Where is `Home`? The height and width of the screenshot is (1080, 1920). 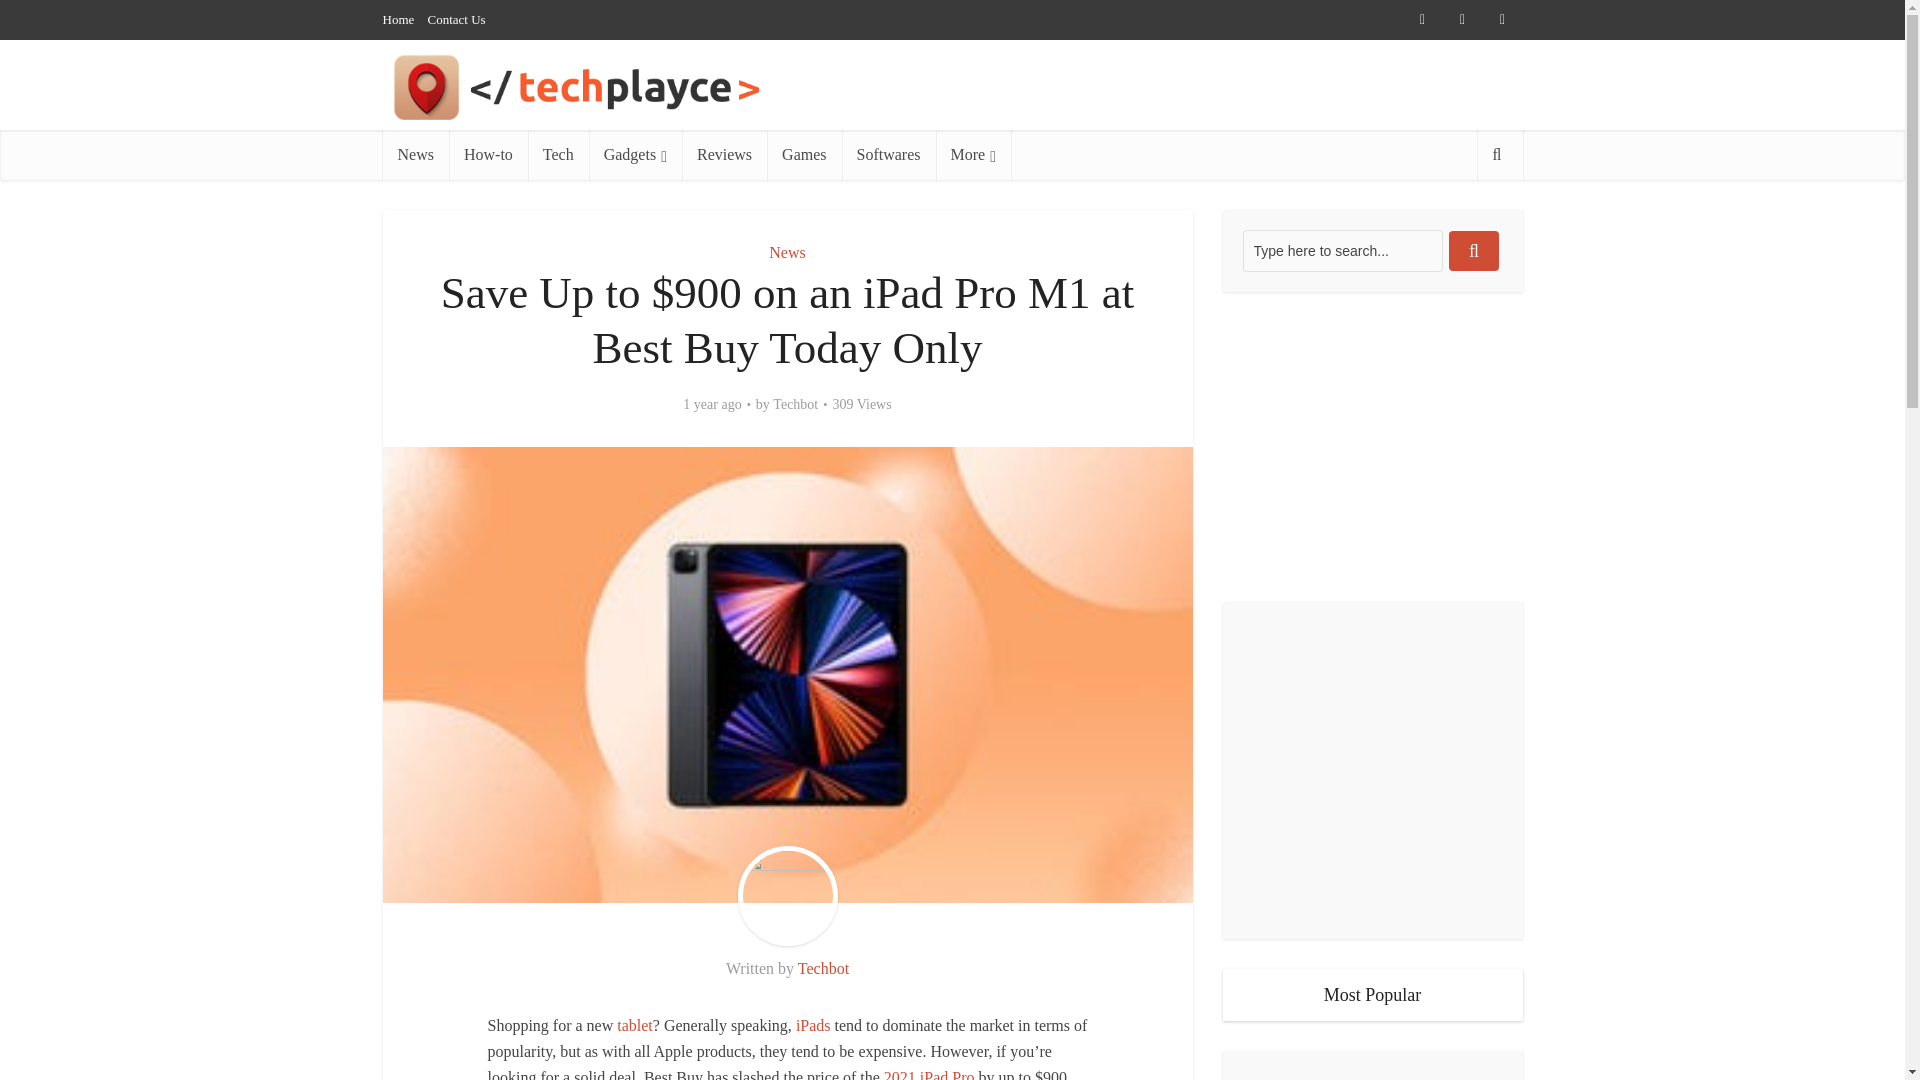
Home is located at coordinates (398, 19).